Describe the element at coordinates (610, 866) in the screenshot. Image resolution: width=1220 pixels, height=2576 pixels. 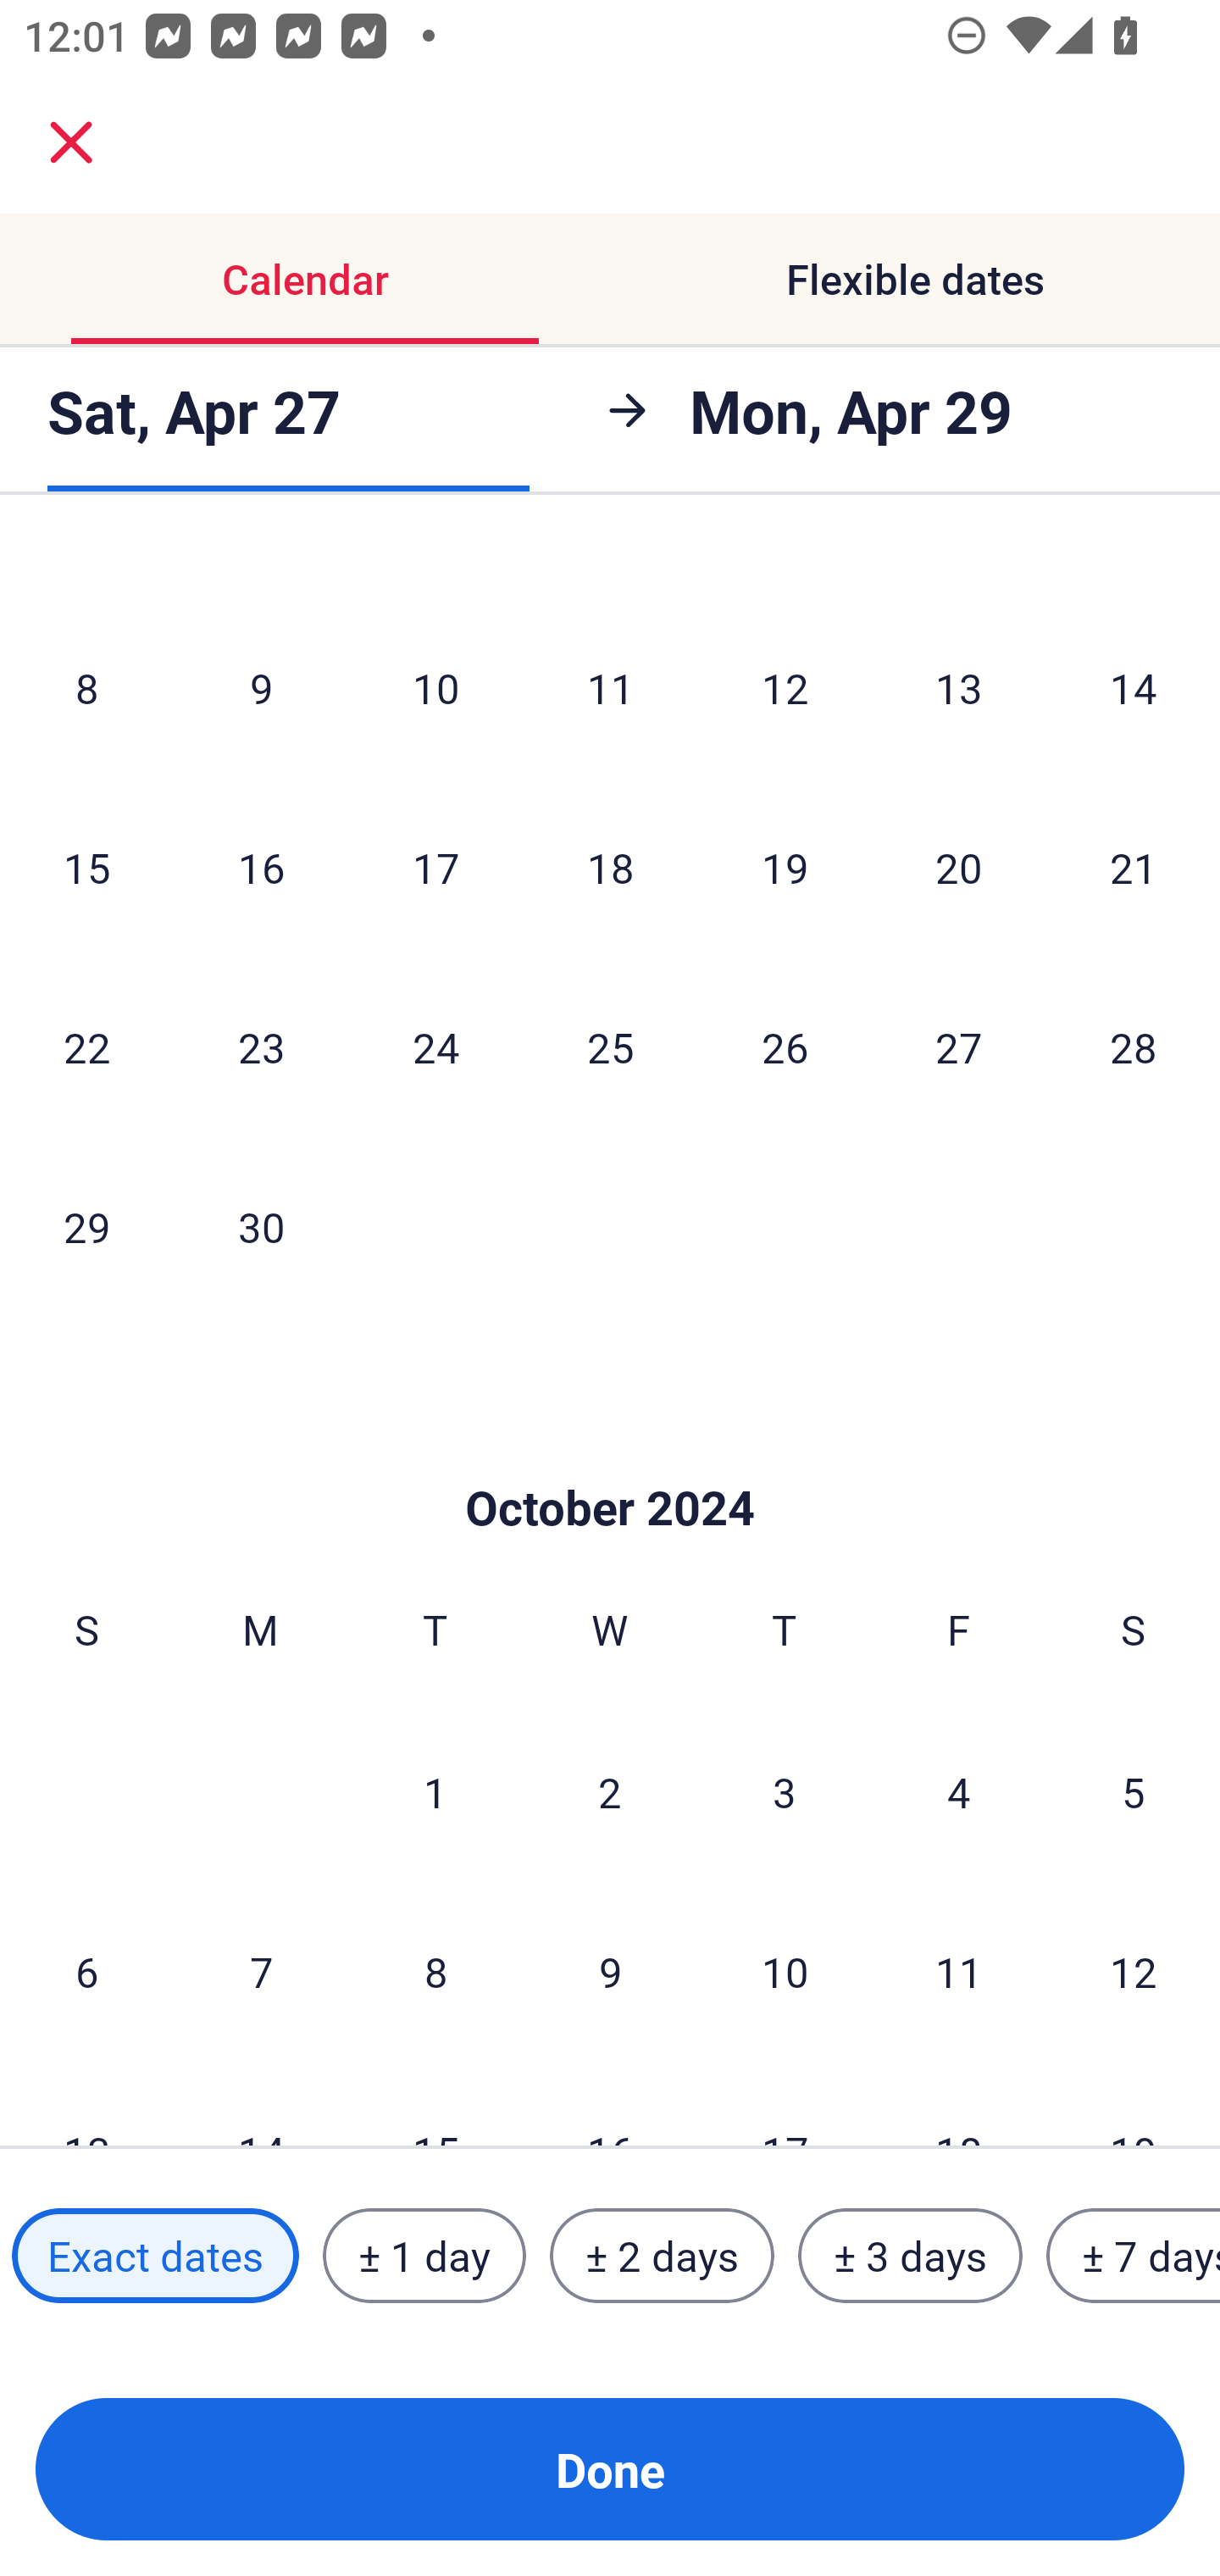
I see `18 Wednesday, September 18, 2024` at that location.